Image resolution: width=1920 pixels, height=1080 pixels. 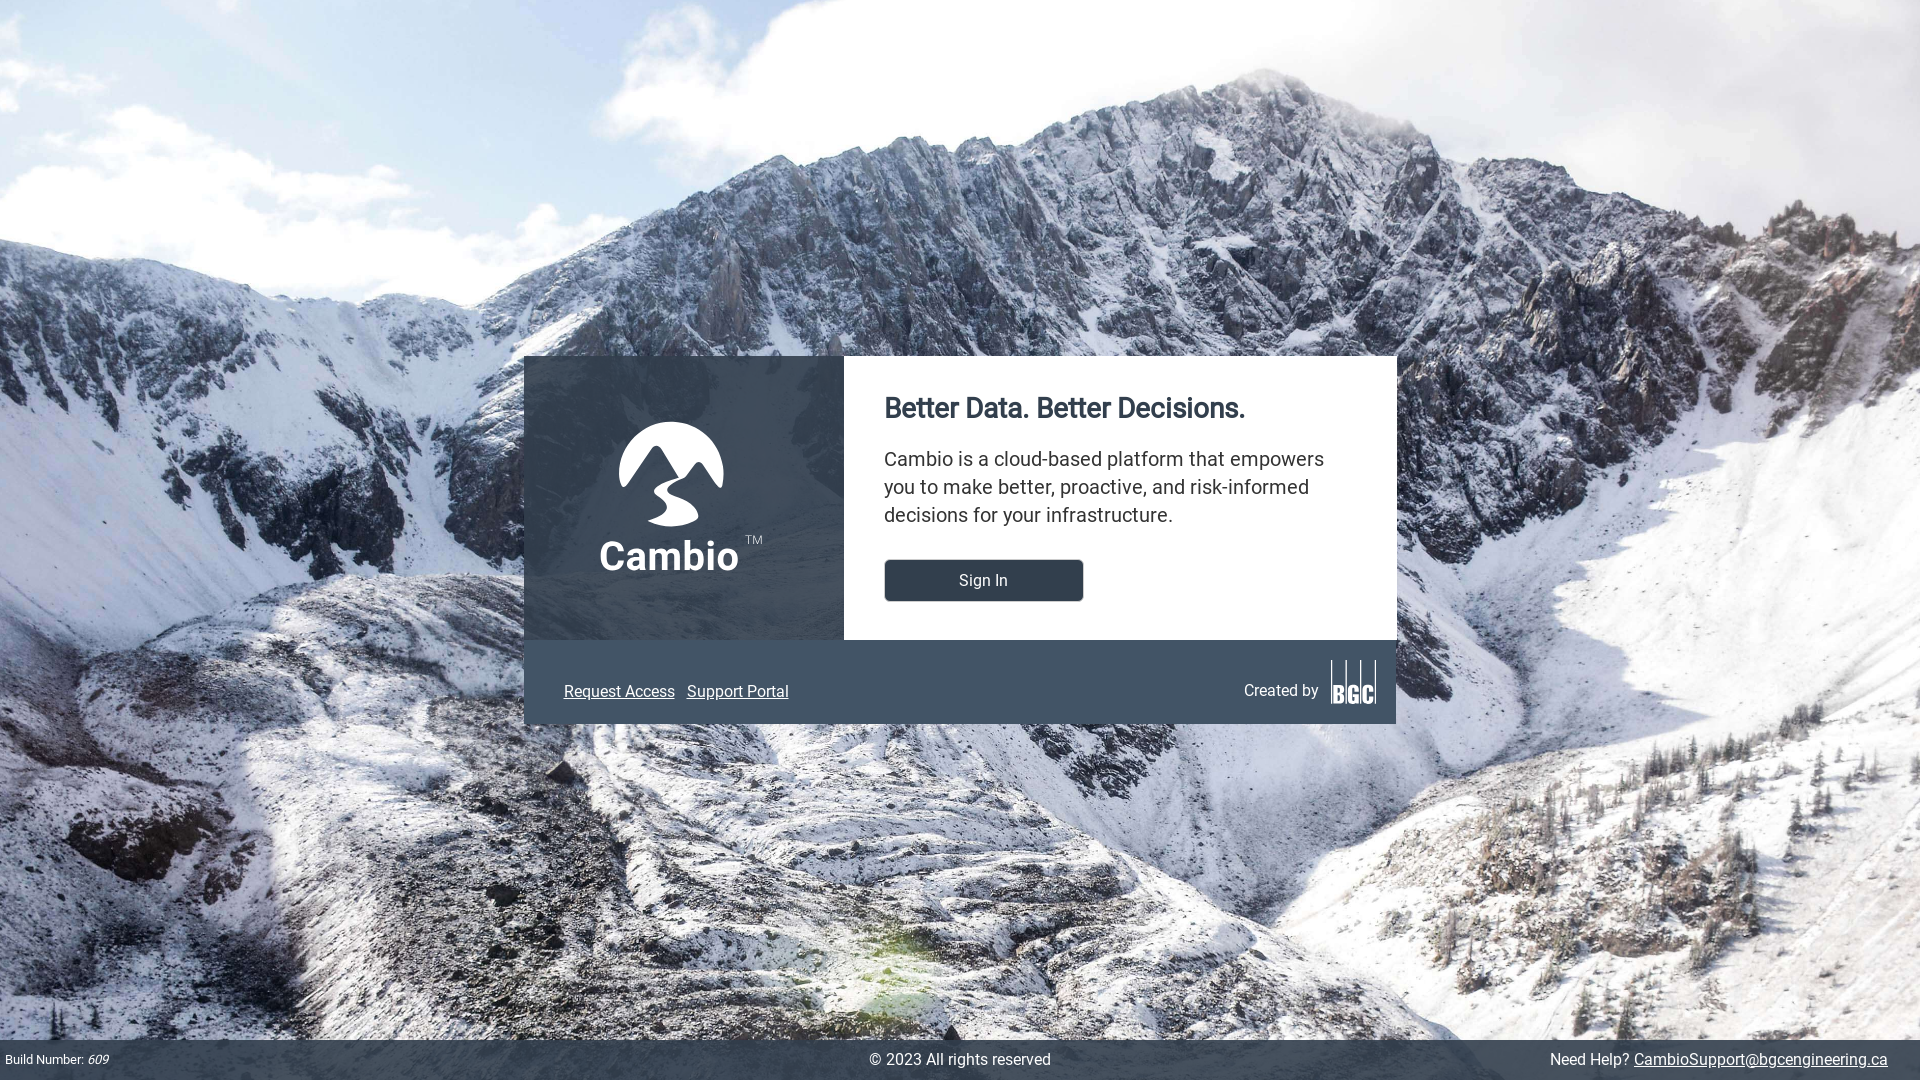 I want to click on CambioSupport@bgcengineering.ca, so click(x=1761, y=1060).